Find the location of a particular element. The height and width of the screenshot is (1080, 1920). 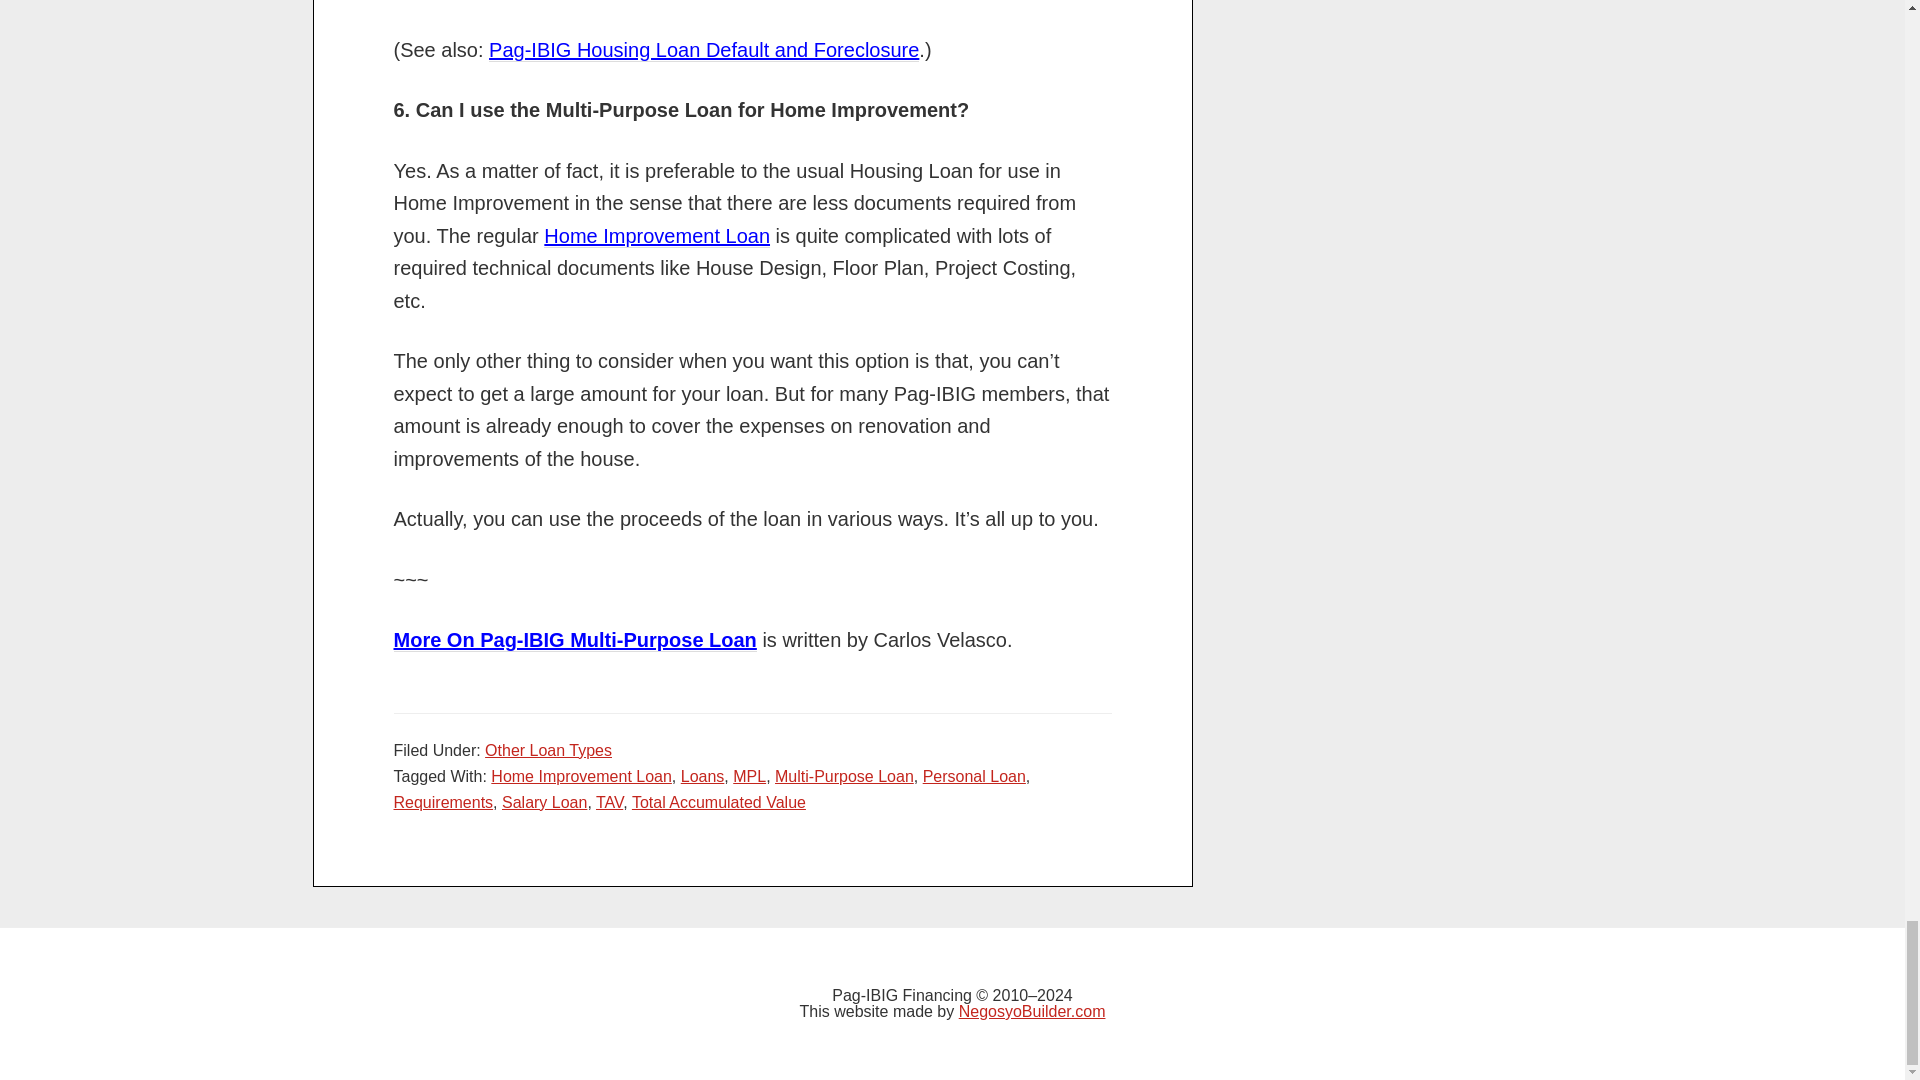

Multi-Purpose Loan is located at coordinates (844, 776).